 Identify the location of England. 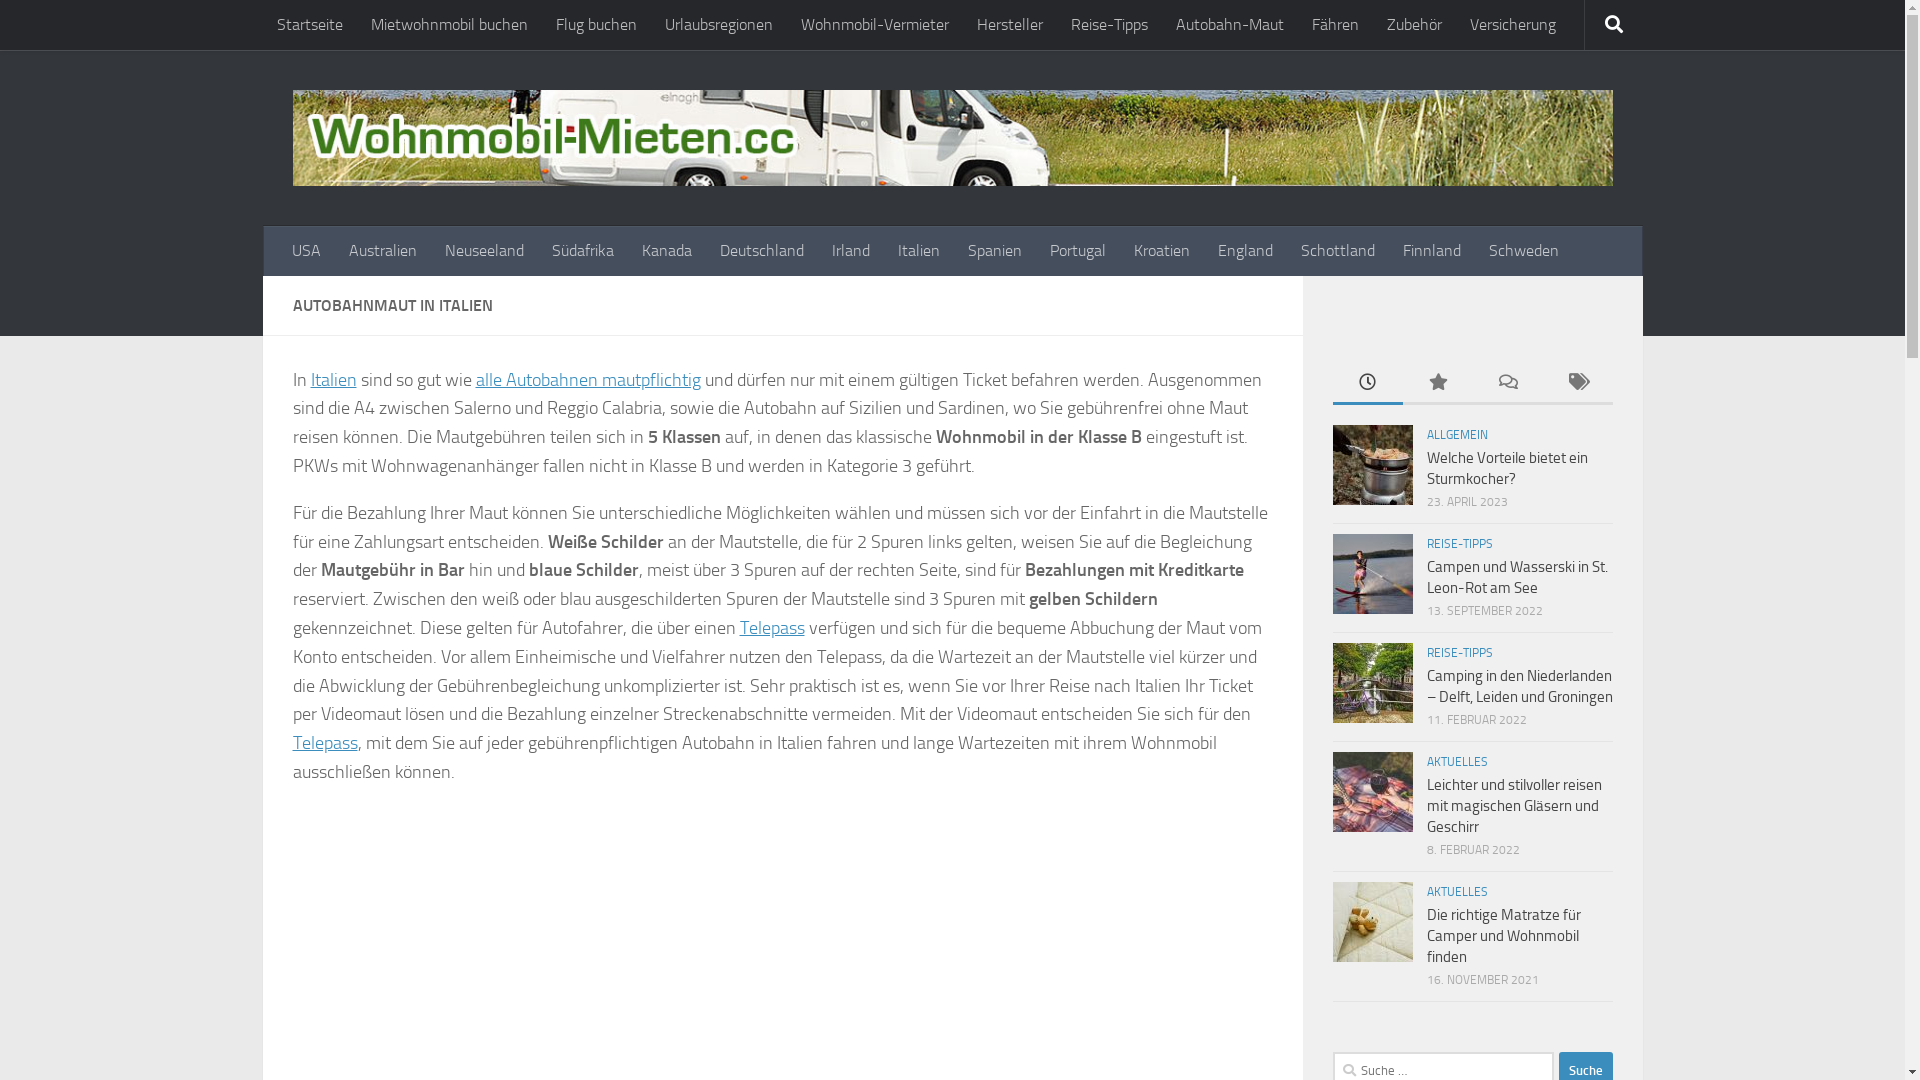
(1246, 251).